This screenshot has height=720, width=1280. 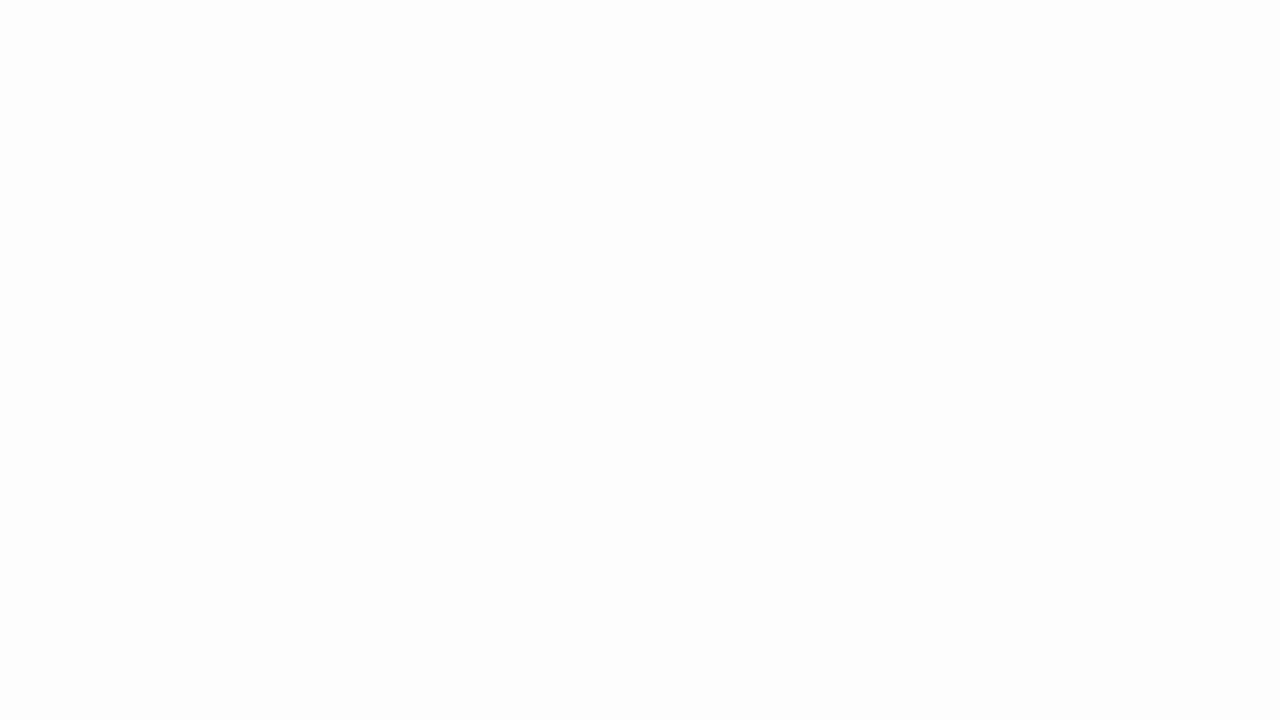 What do you see at coordinates (218, 114) in the screenshot?
I see `Note` at bounding box center [218, 114].